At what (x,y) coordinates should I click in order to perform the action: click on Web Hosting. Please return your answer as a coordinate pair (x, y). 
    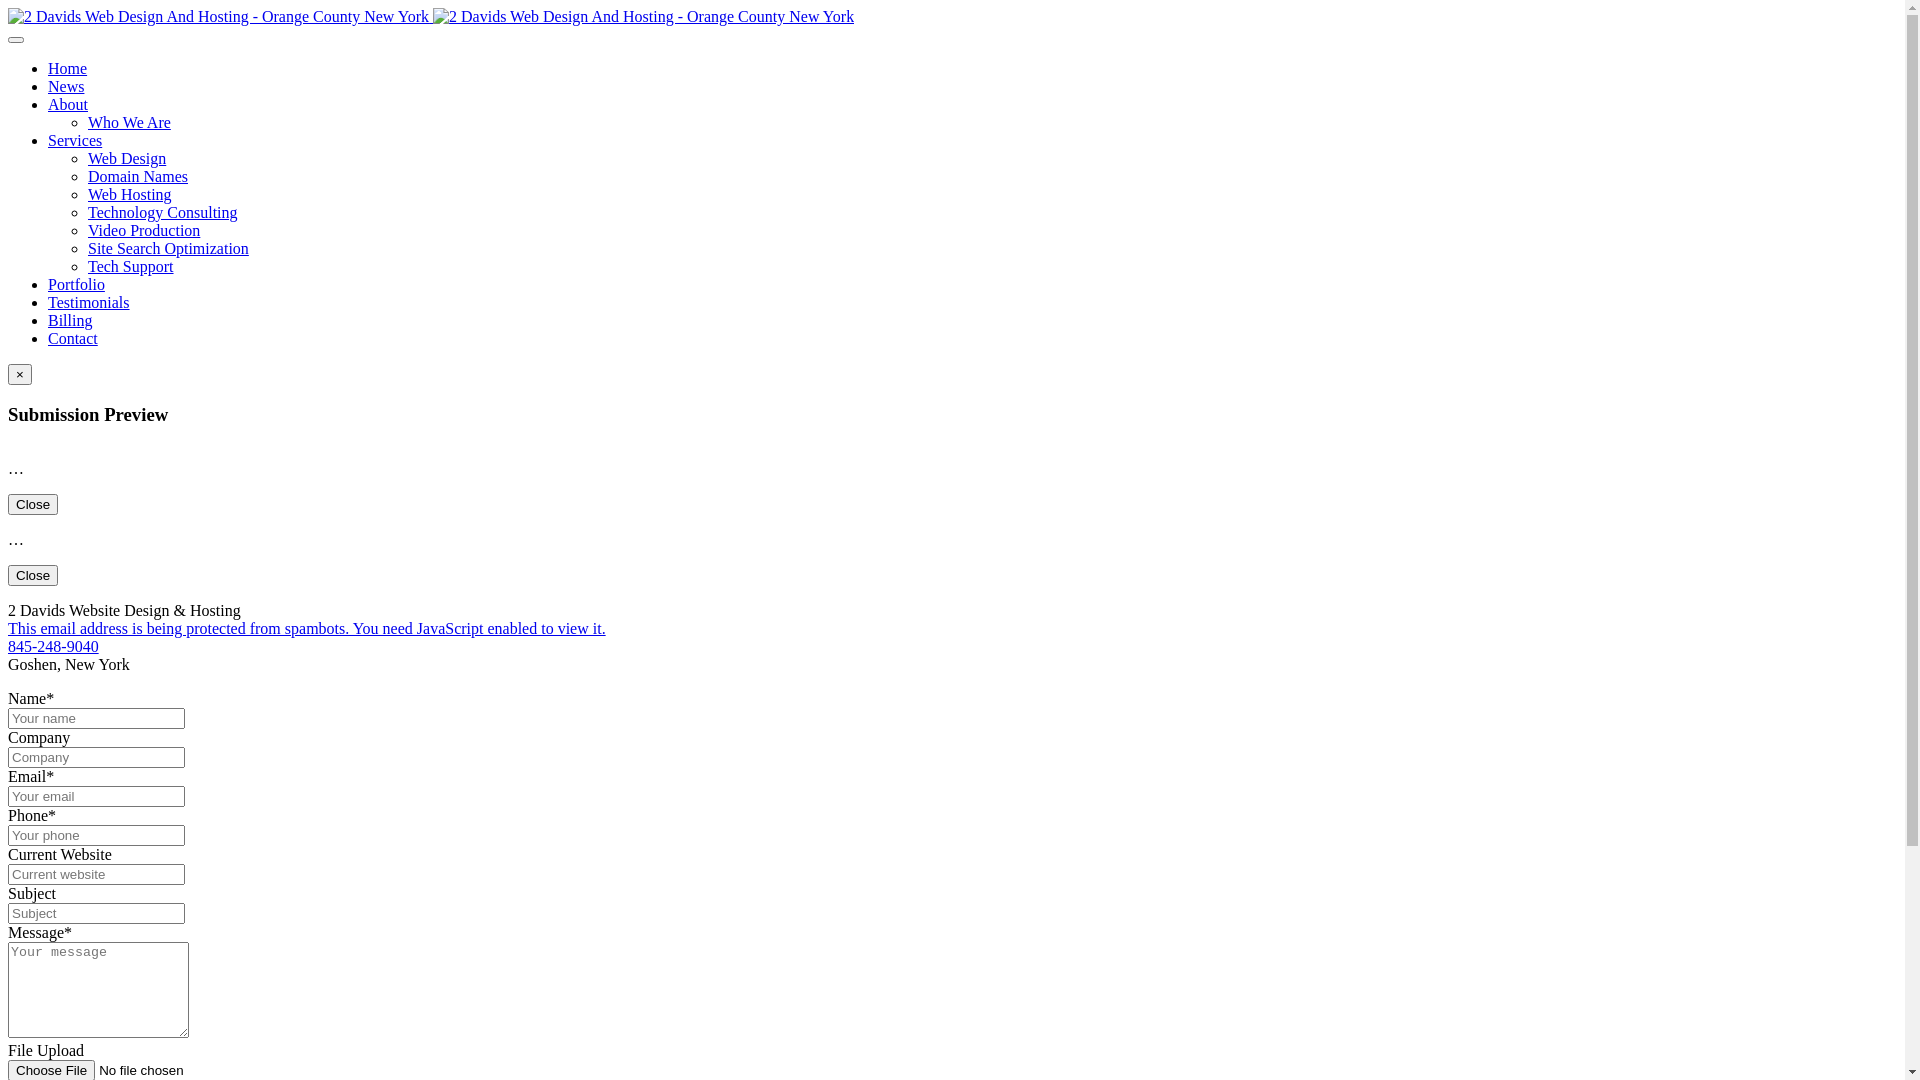
    Looking at the image, I should click on (130, 194).